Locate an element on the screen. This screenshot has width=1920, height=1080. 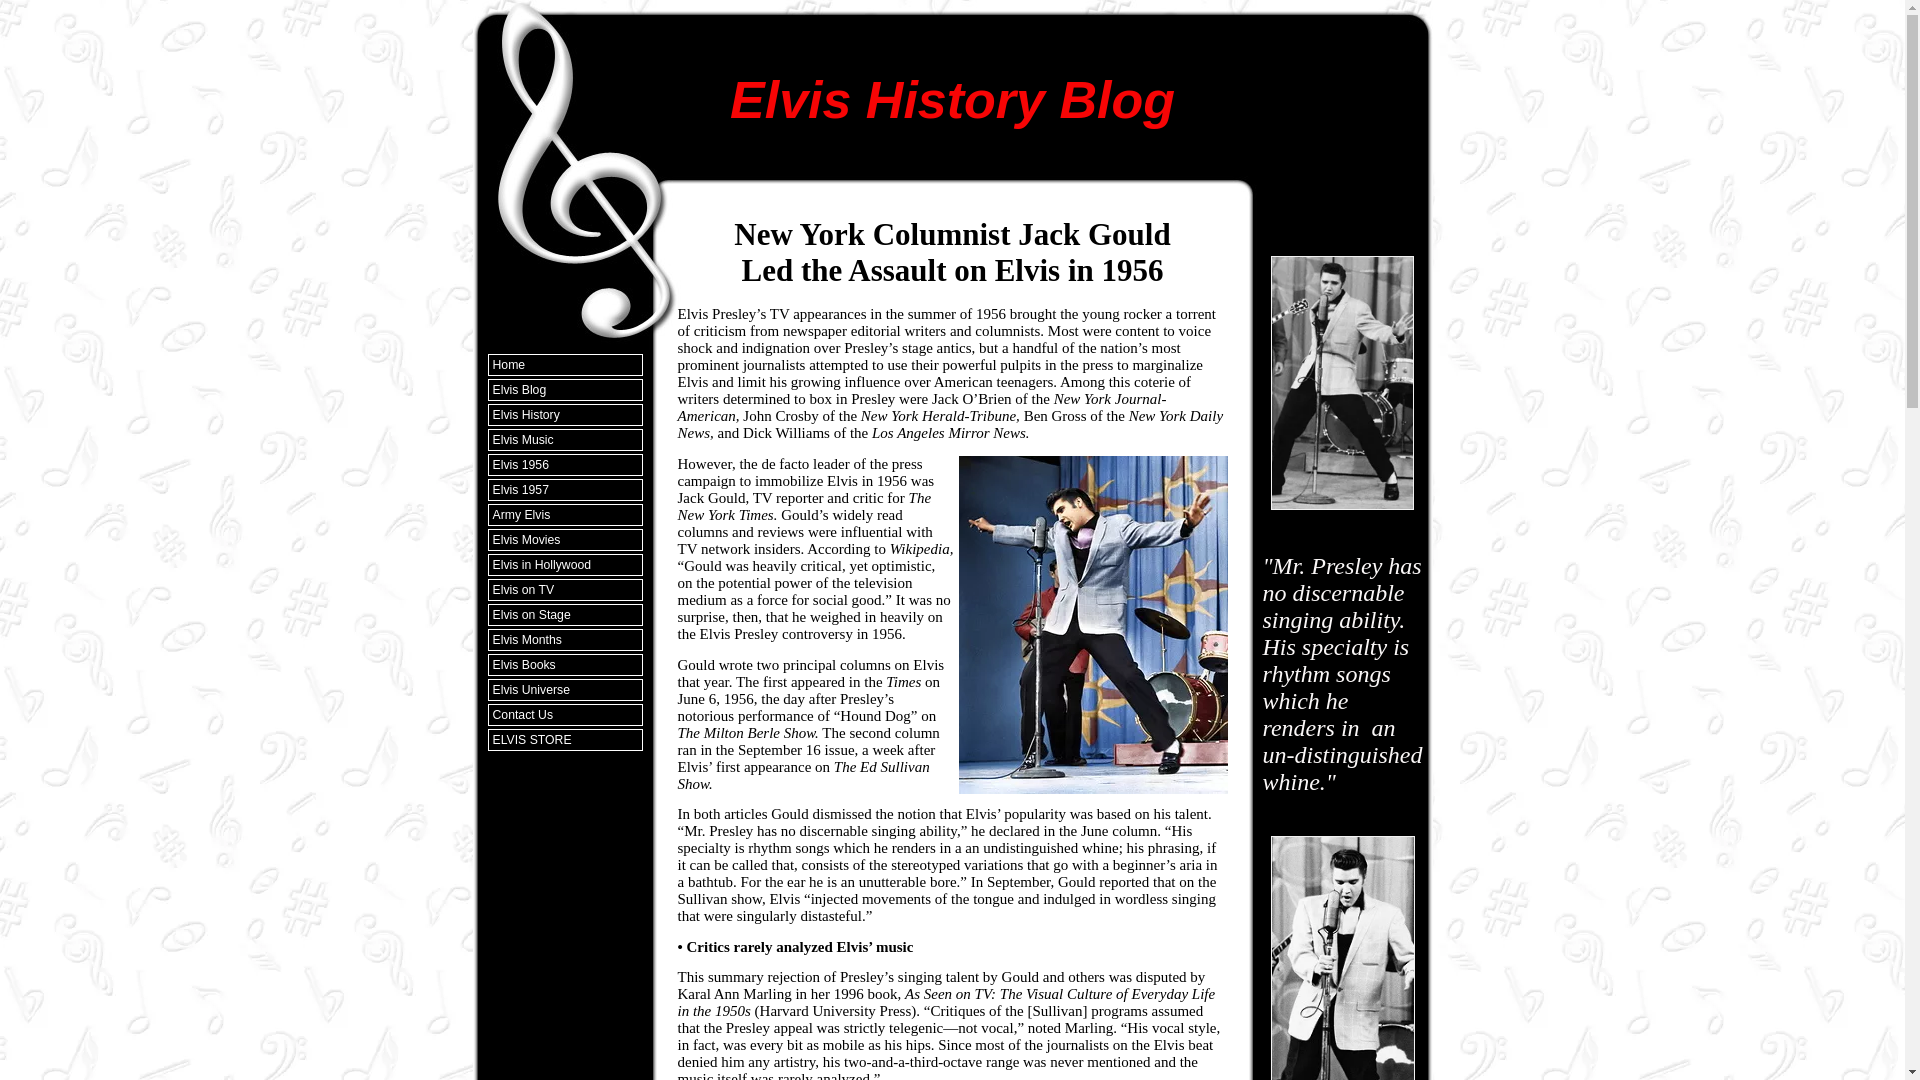
Elvis Blog is located at coordinates (565, 390).